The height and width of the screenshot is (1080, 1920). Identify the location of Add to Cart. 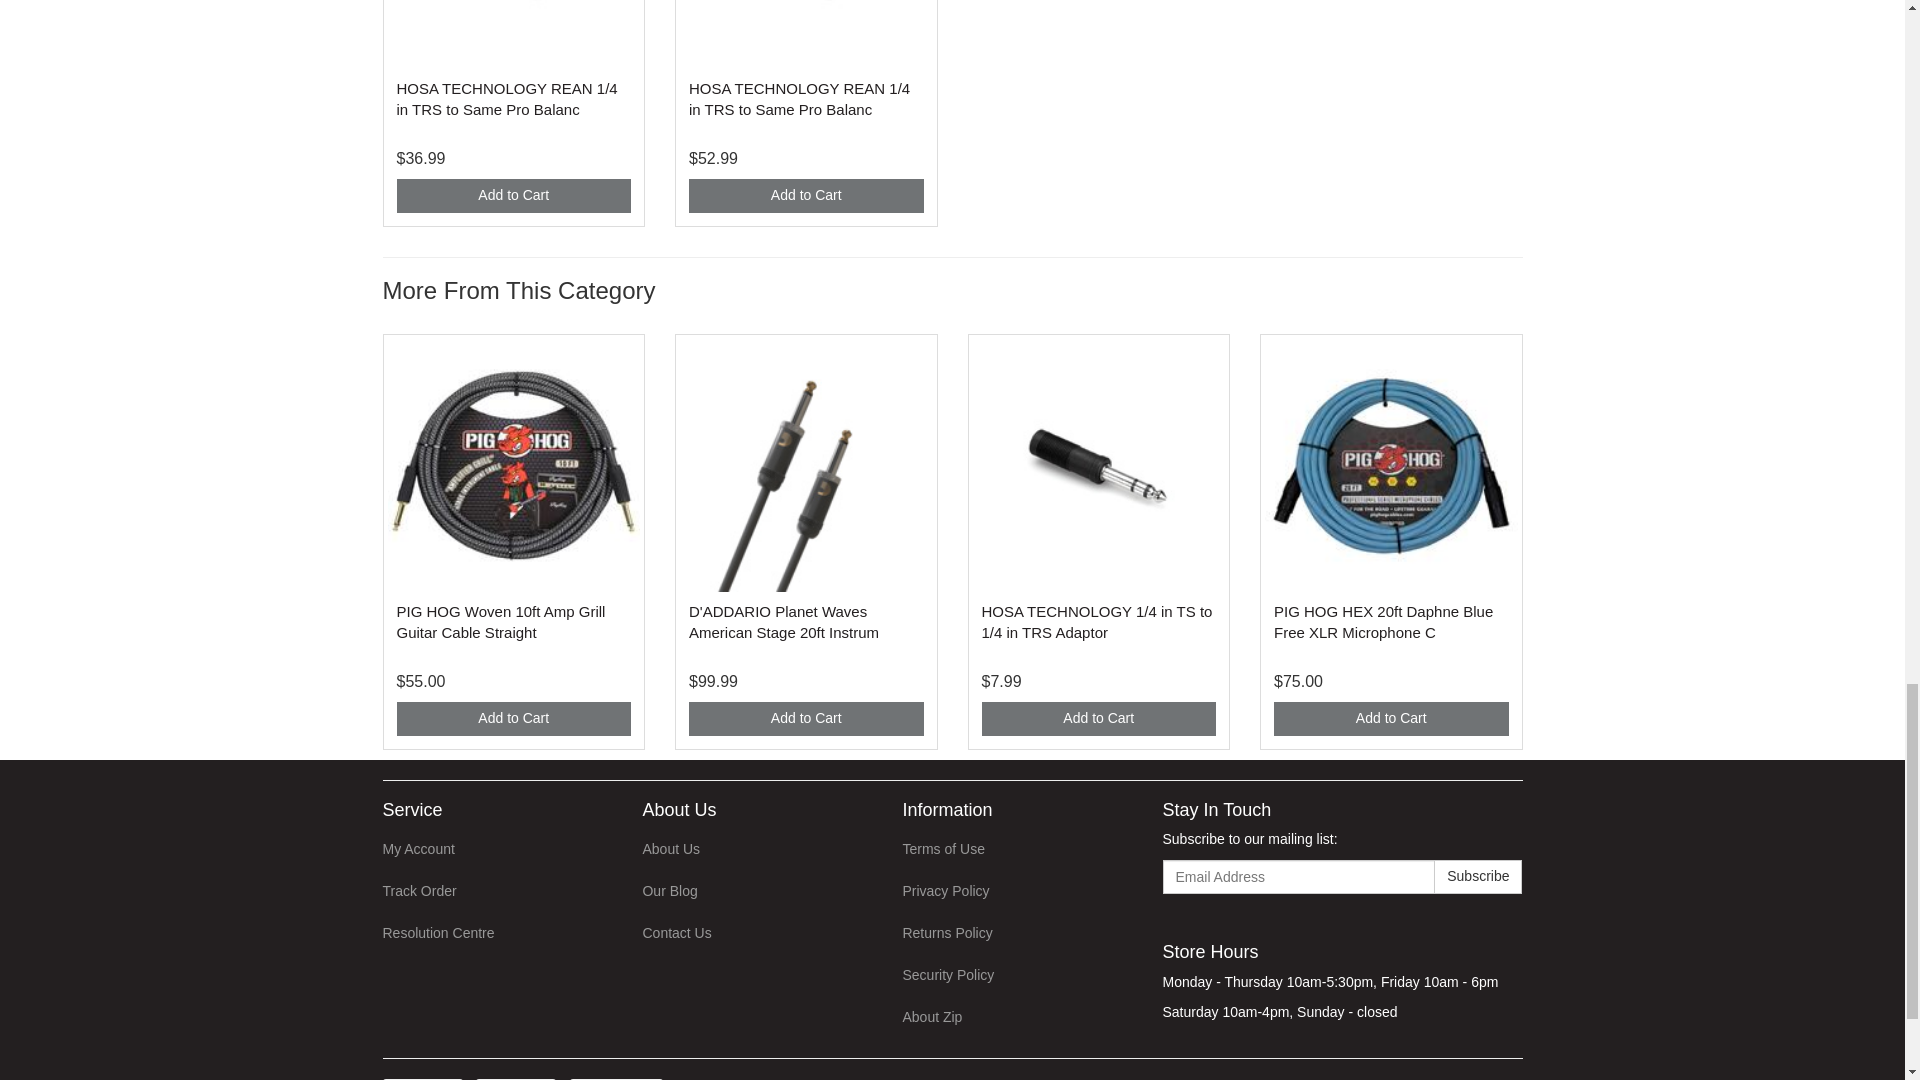
(1099, 718).